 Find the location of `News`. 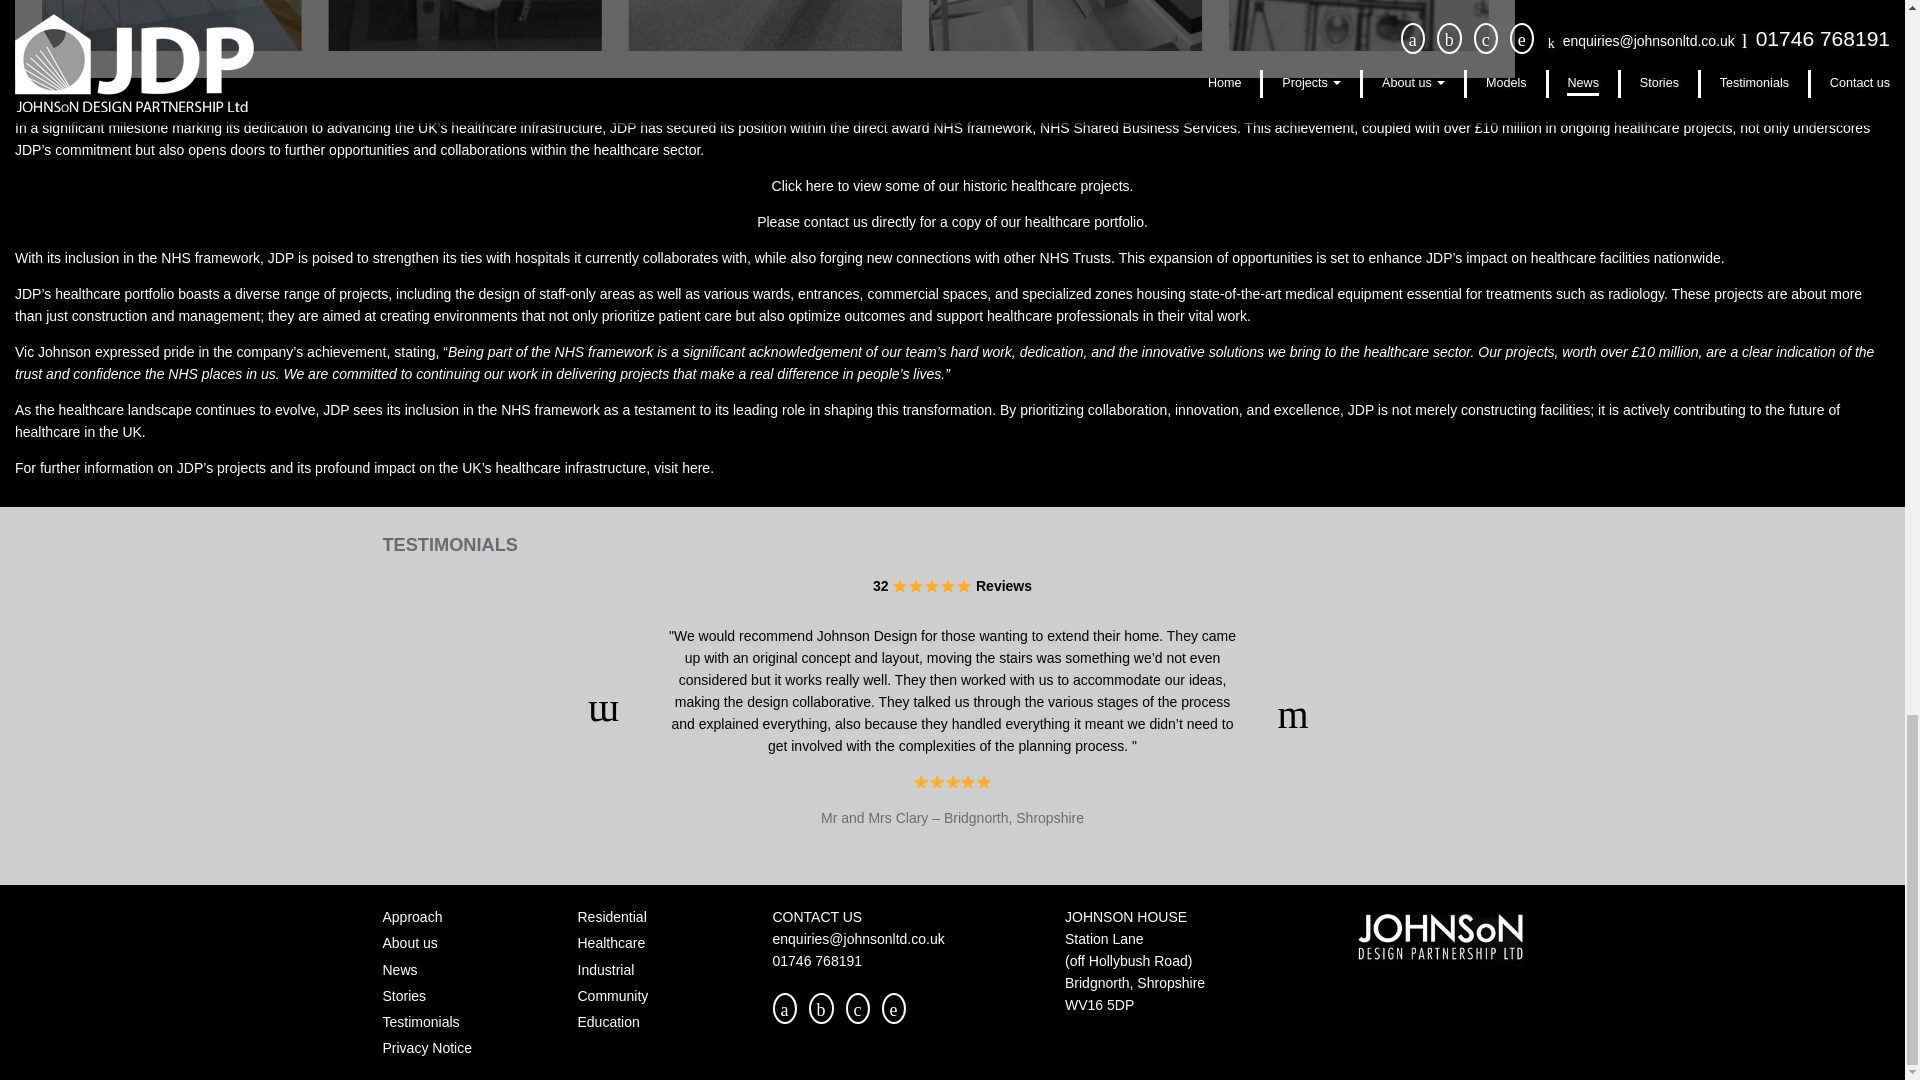

News is located at coordinates (399, 970).